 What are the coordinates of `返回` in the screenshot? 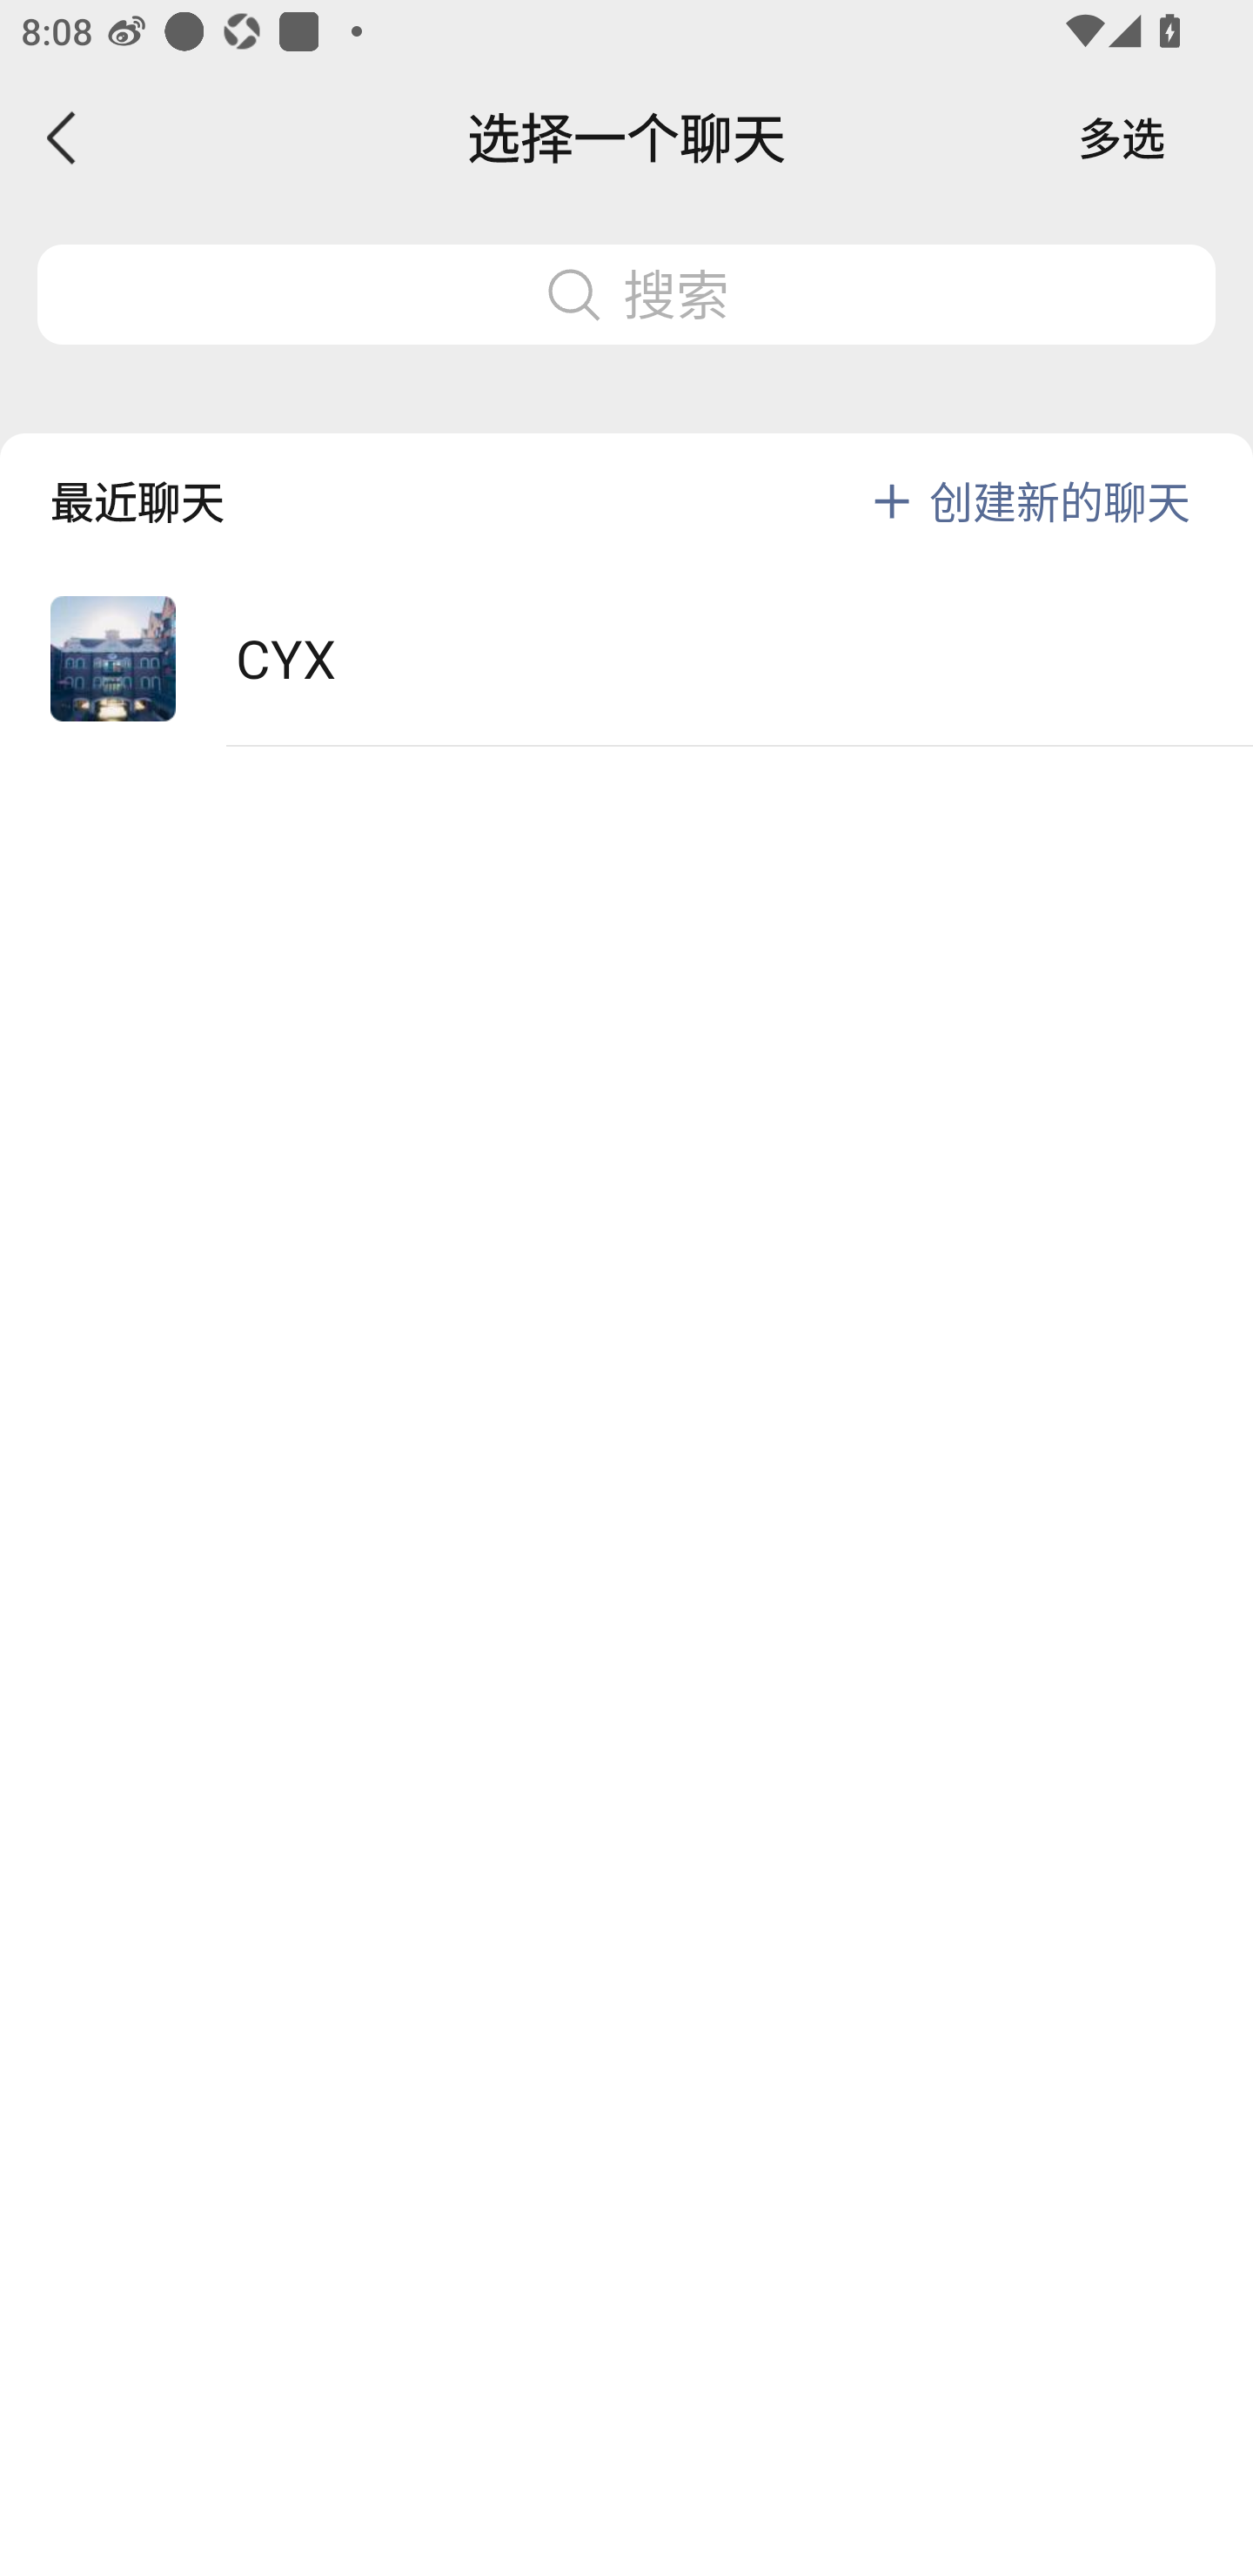 It's located at (63, 138).